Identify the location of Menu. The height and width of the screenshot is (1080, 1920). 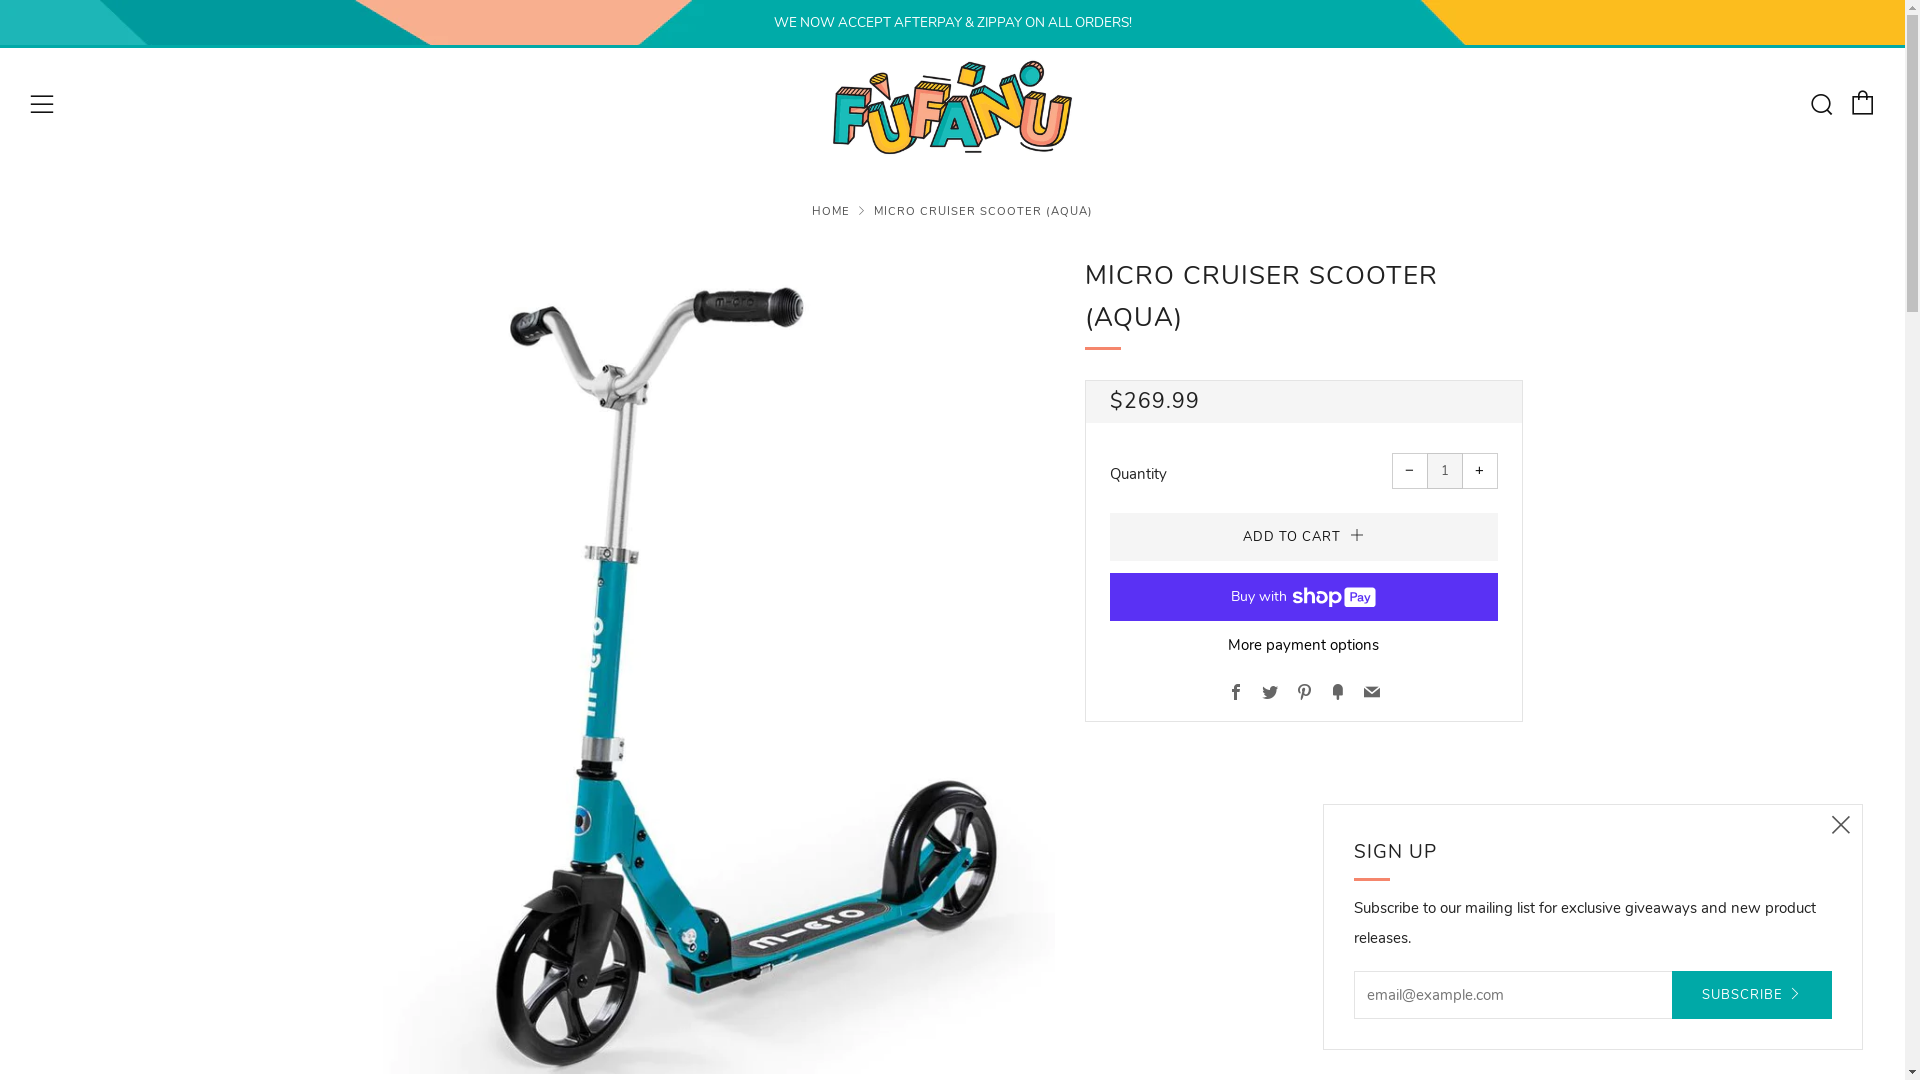
(42, 105).